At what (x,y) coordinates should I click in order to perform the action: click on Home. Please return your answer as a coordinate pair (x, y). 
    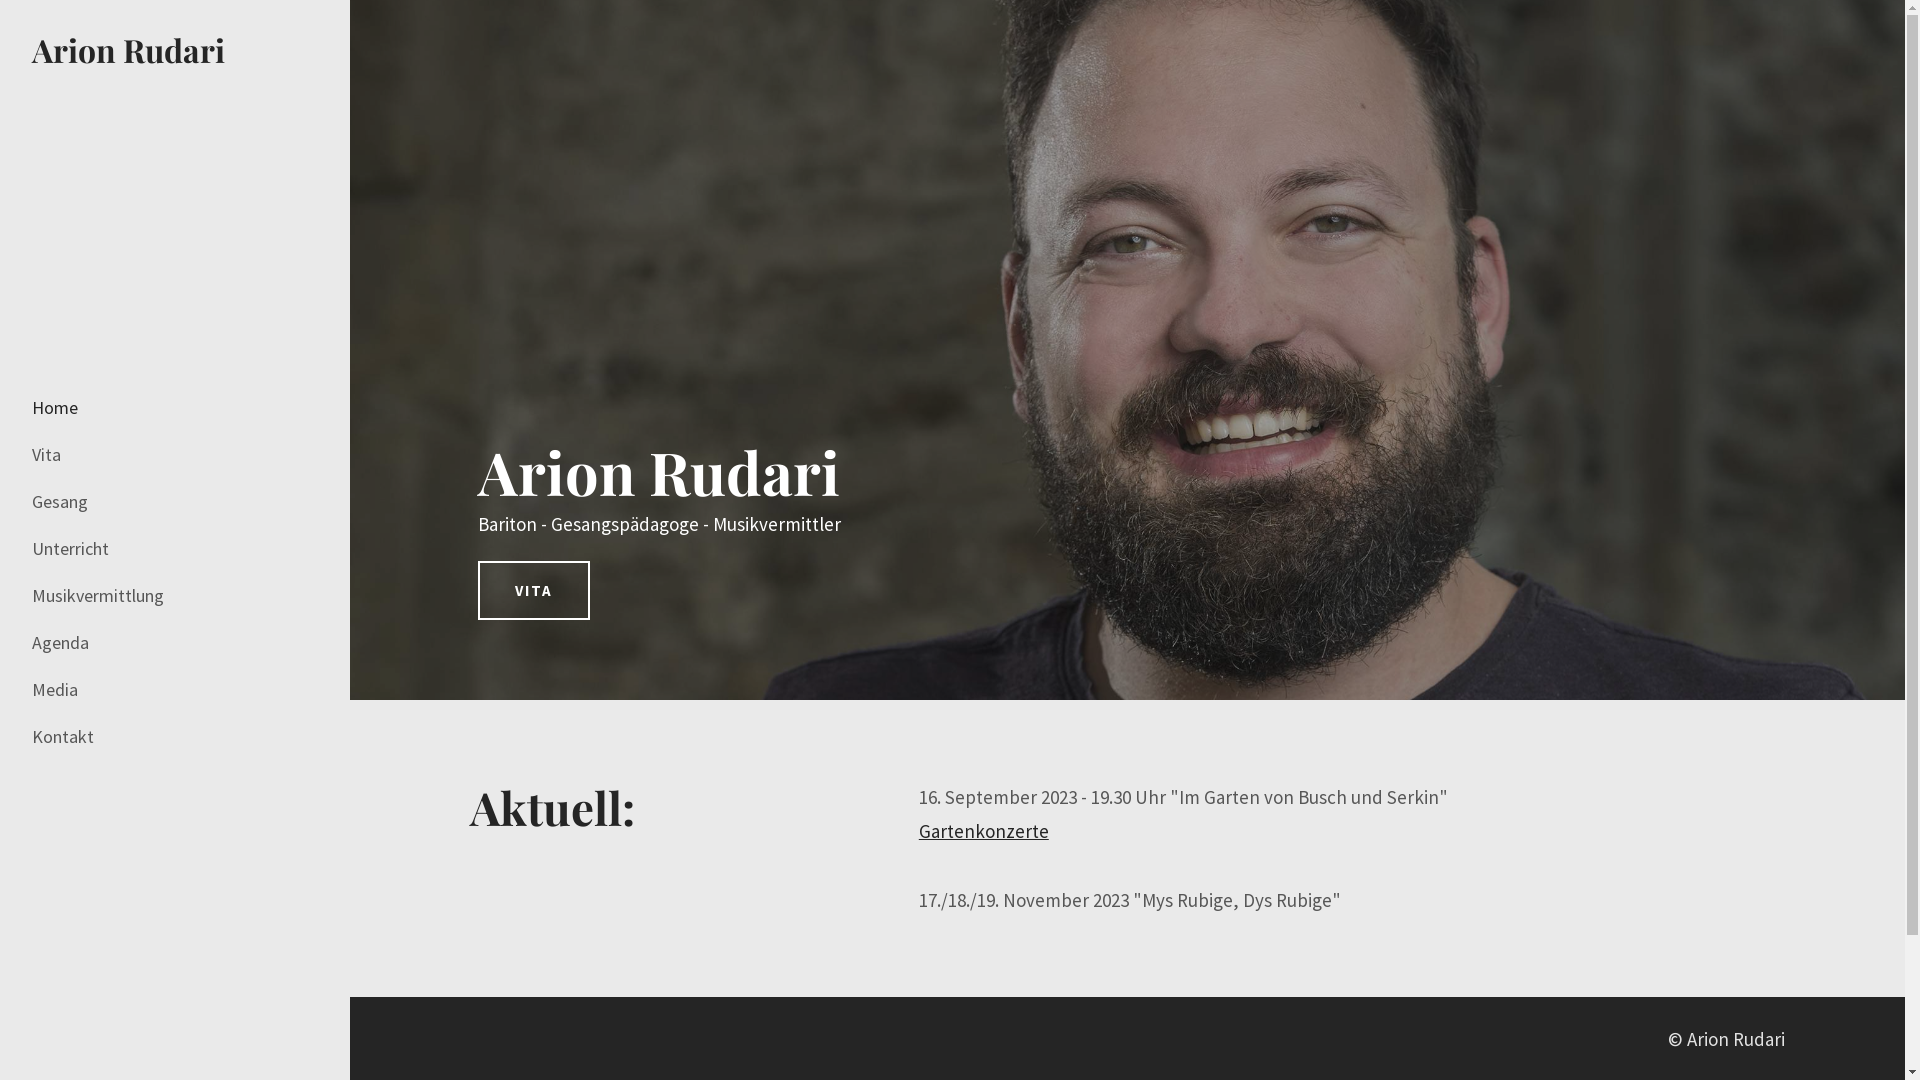
    Looking at the image, I should click on (55, 408).